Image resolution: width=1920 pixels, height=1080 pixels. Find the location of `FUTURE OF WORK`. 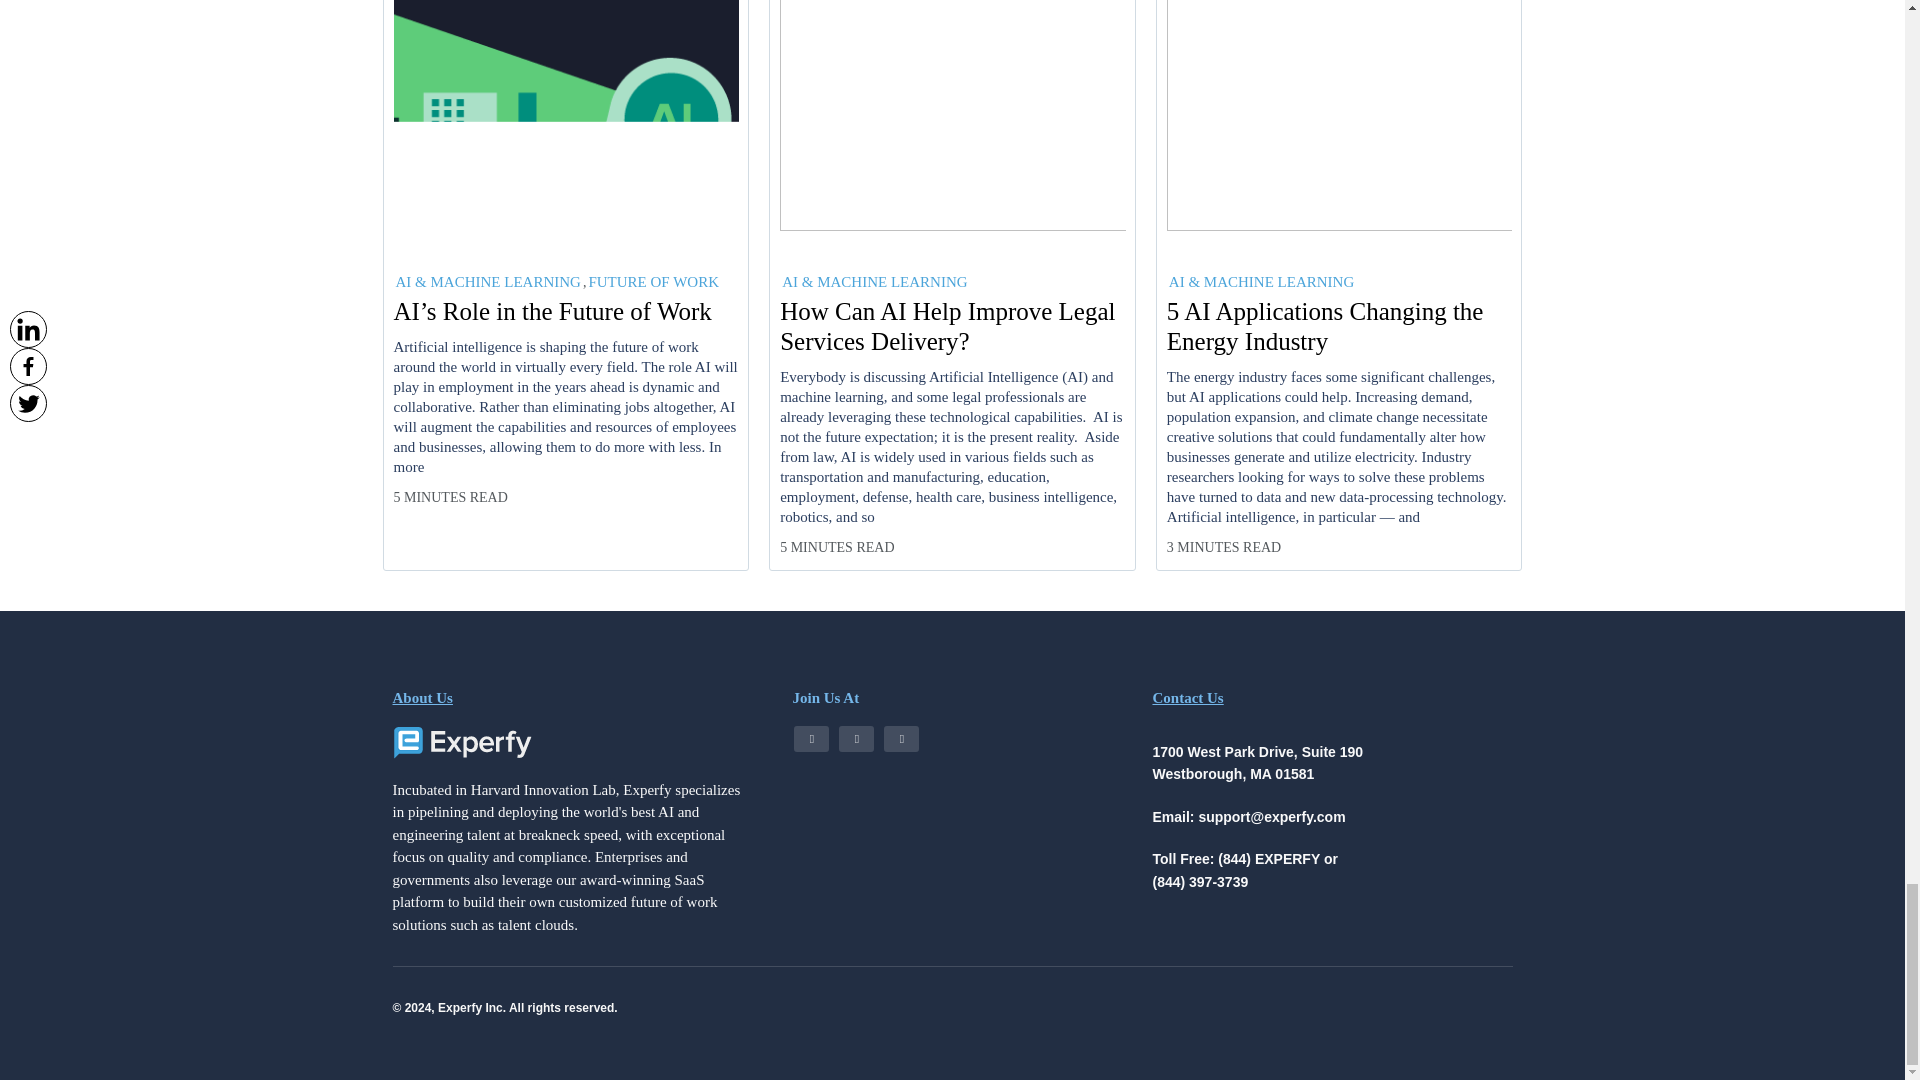

FUTURE OF WORK is located at coordinates (652, 282).